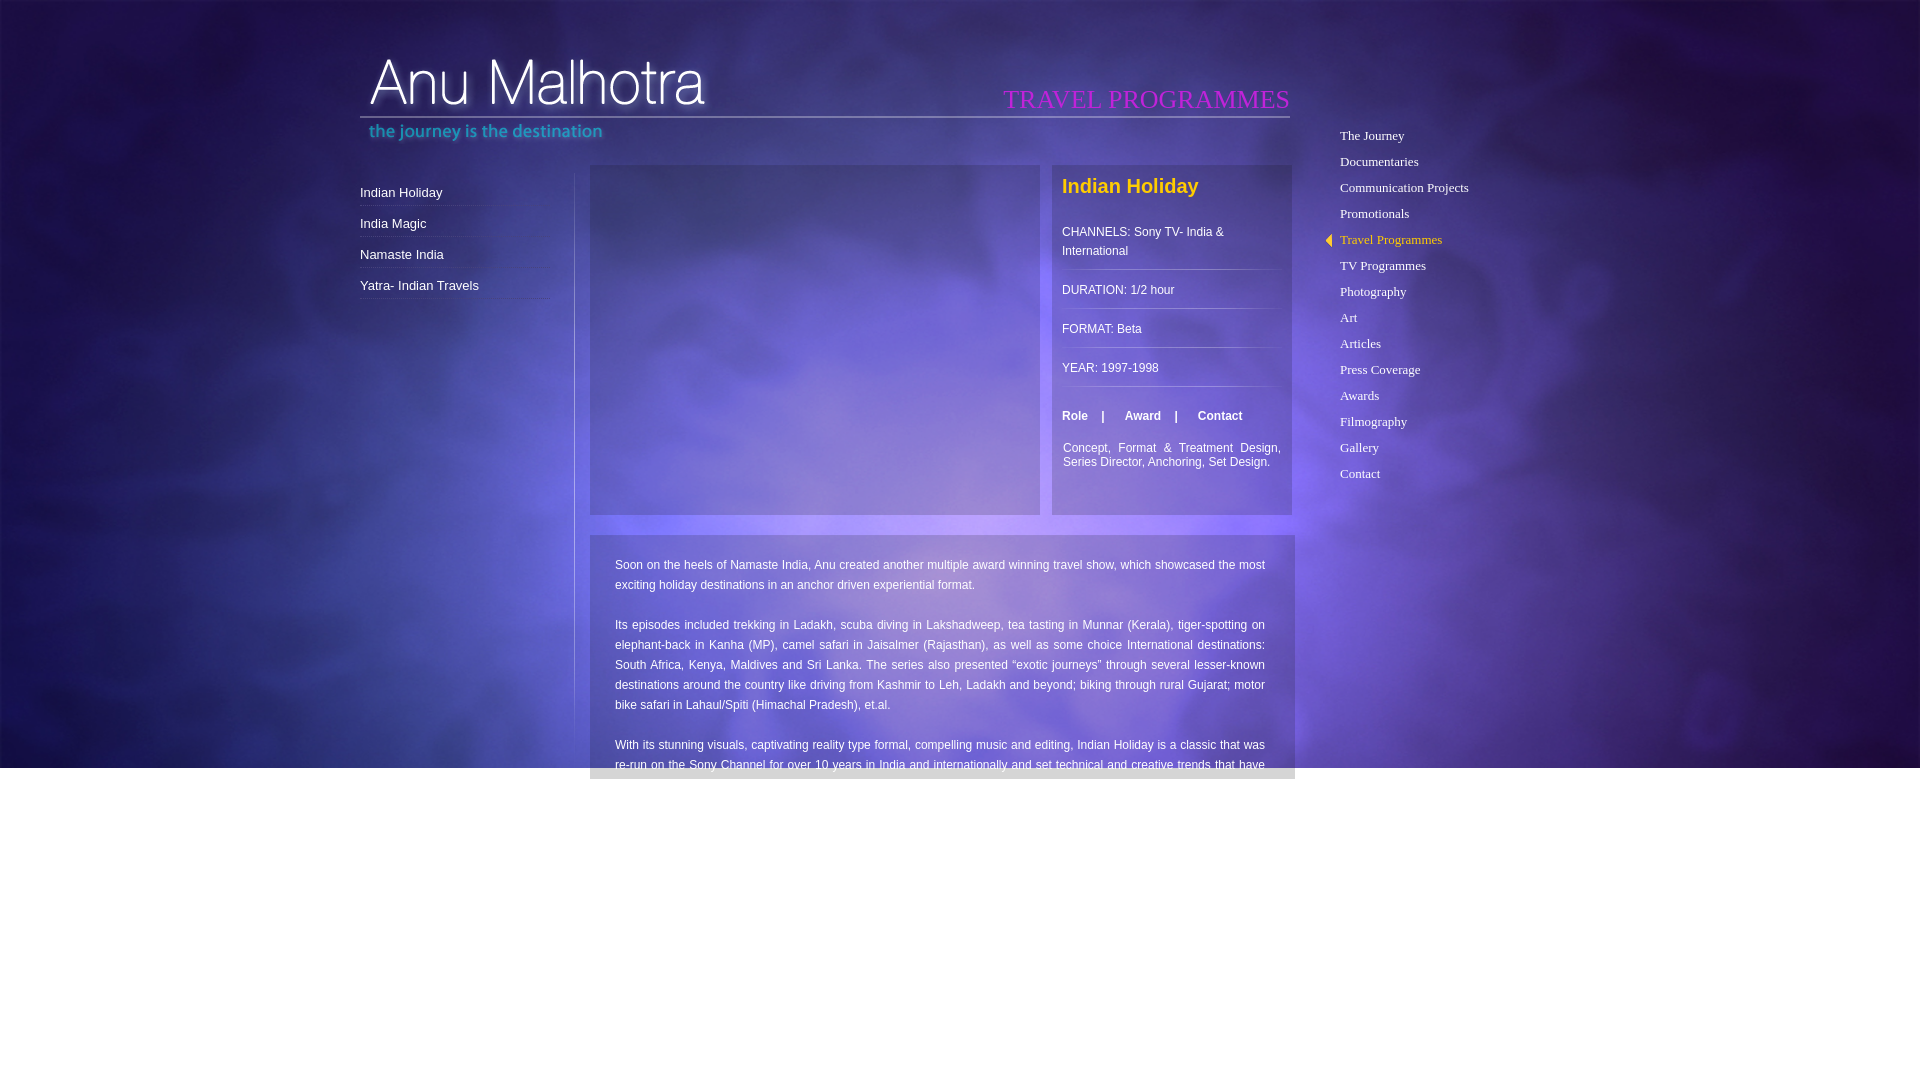  I want to click on Photography, so click(1429, 292).